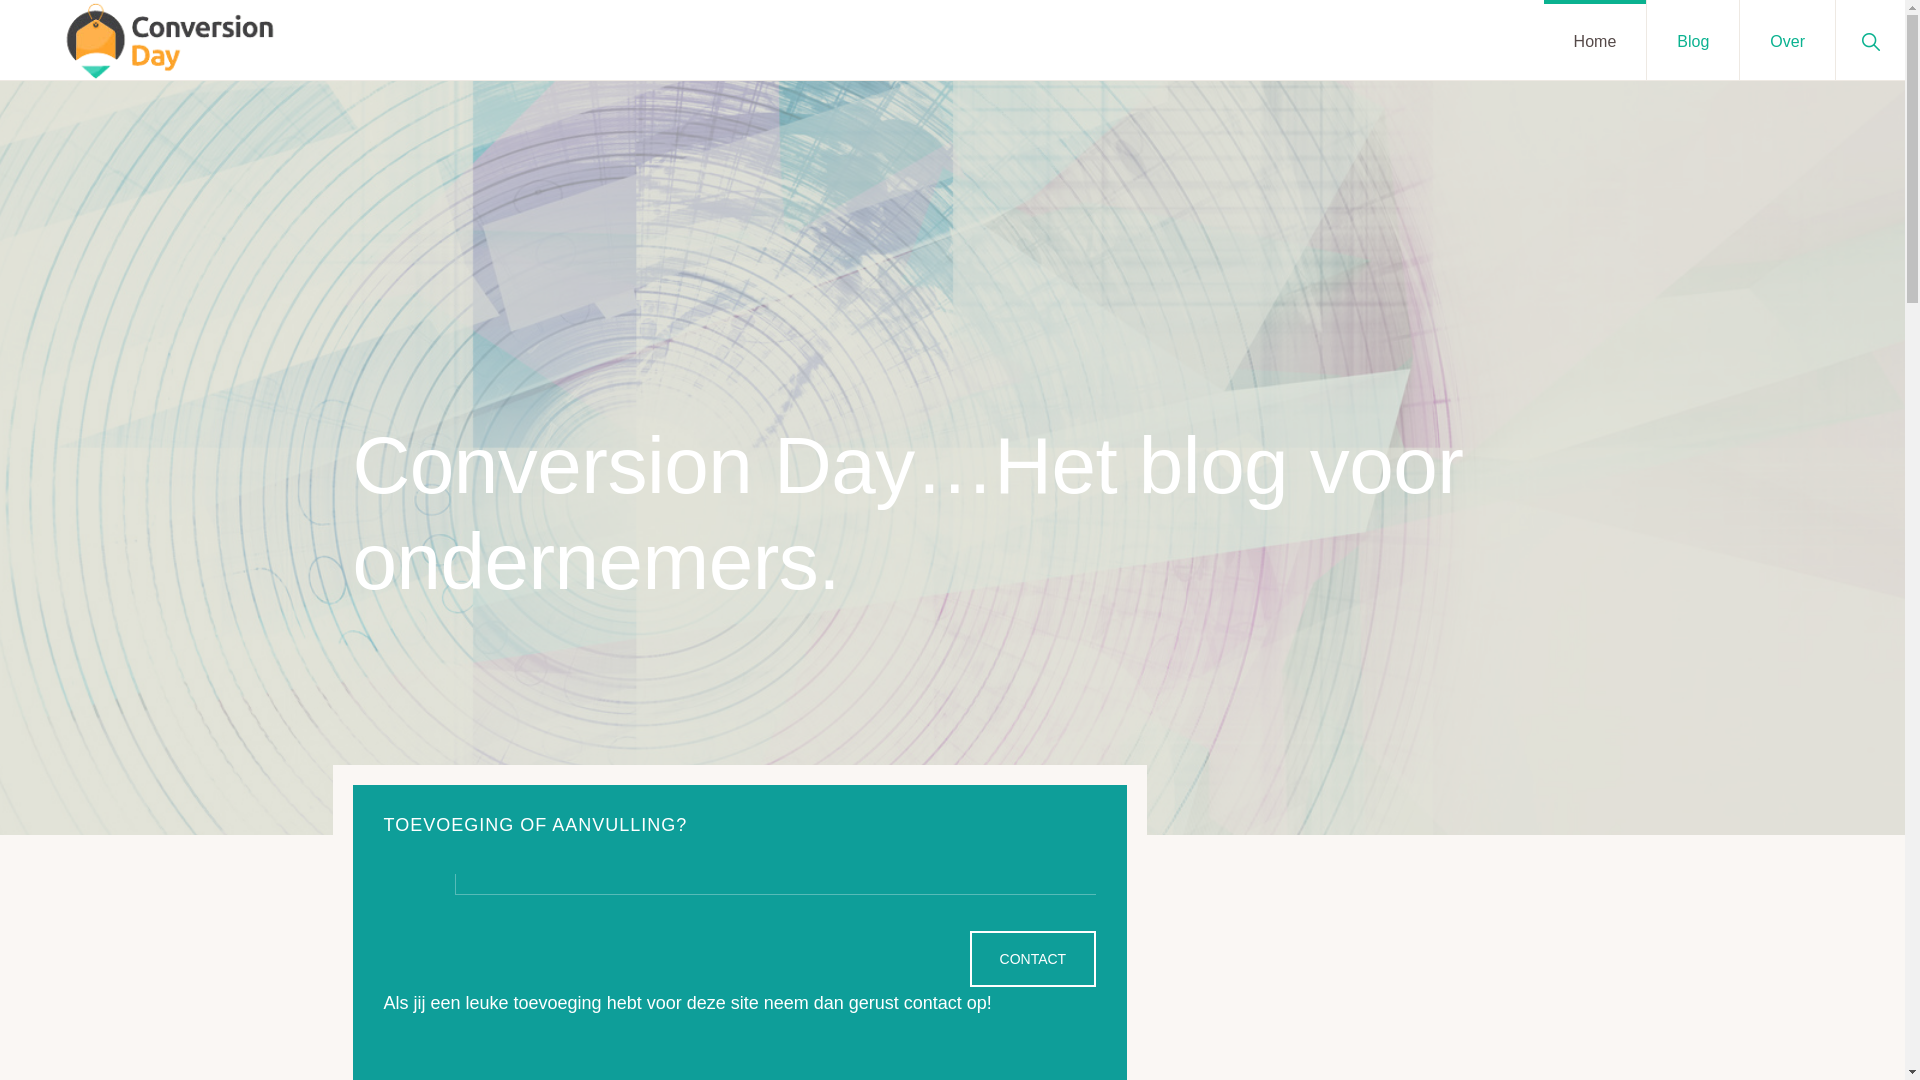 This screenshot has width=1920, height=1080. Describe the element at coordinates (1596, 40) in the screenshot. I see `Home` at that location.